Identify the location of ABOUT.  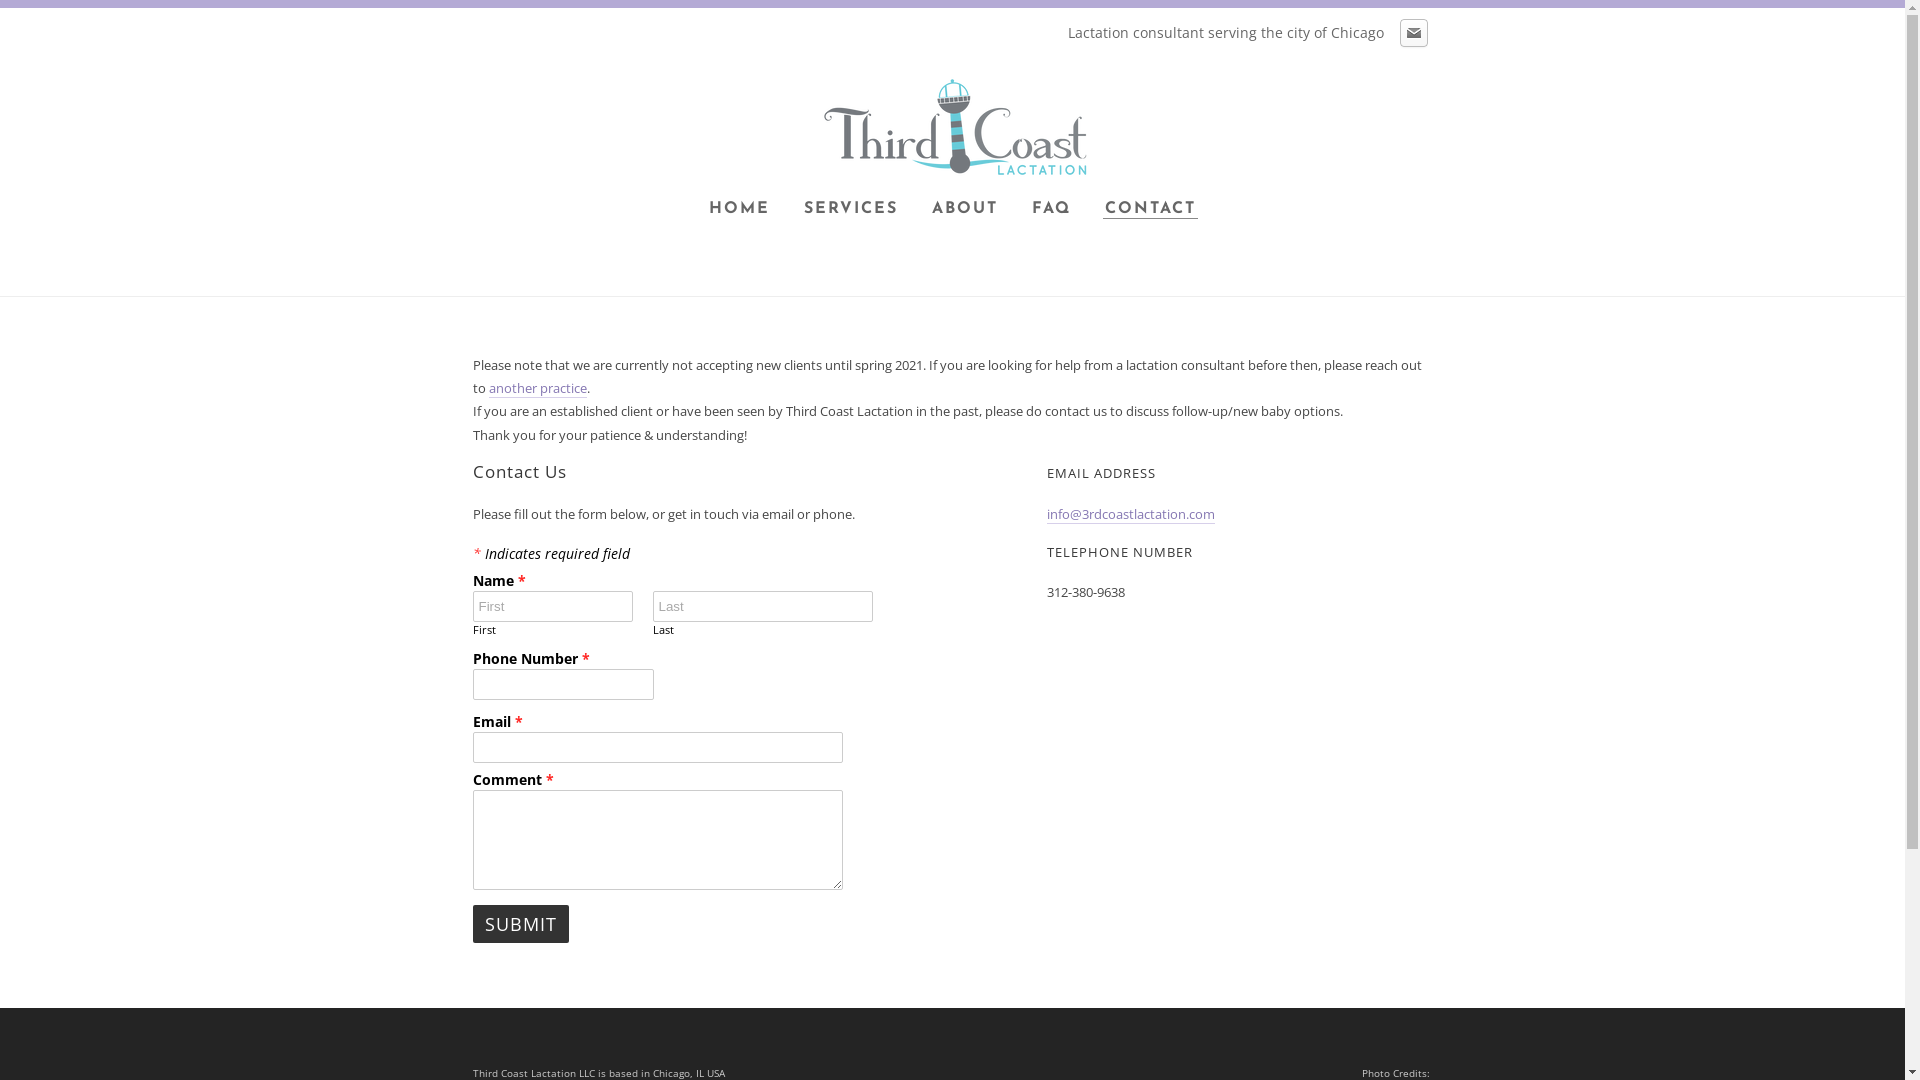
(965, 210).